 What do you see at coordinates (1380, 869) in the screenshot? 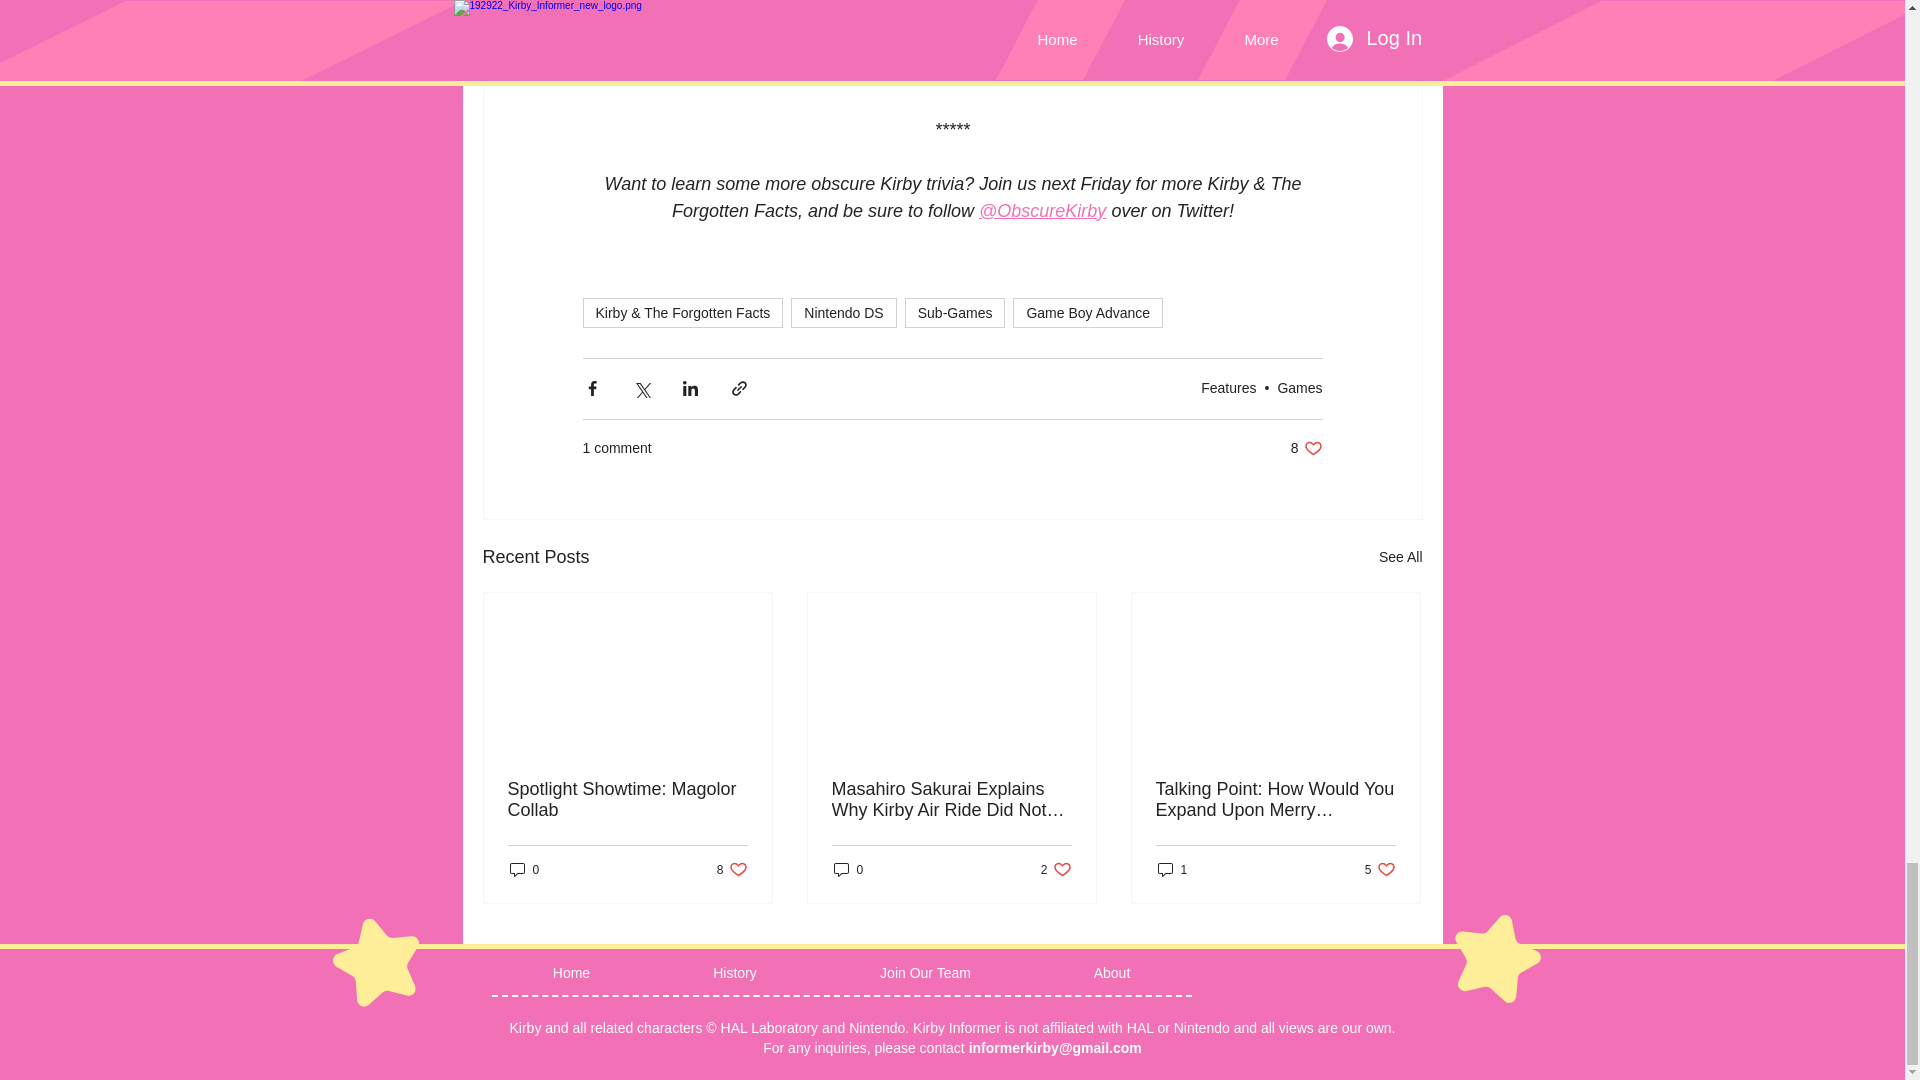
I see `Game Boy Advance` at bounding box center [1380, 869].